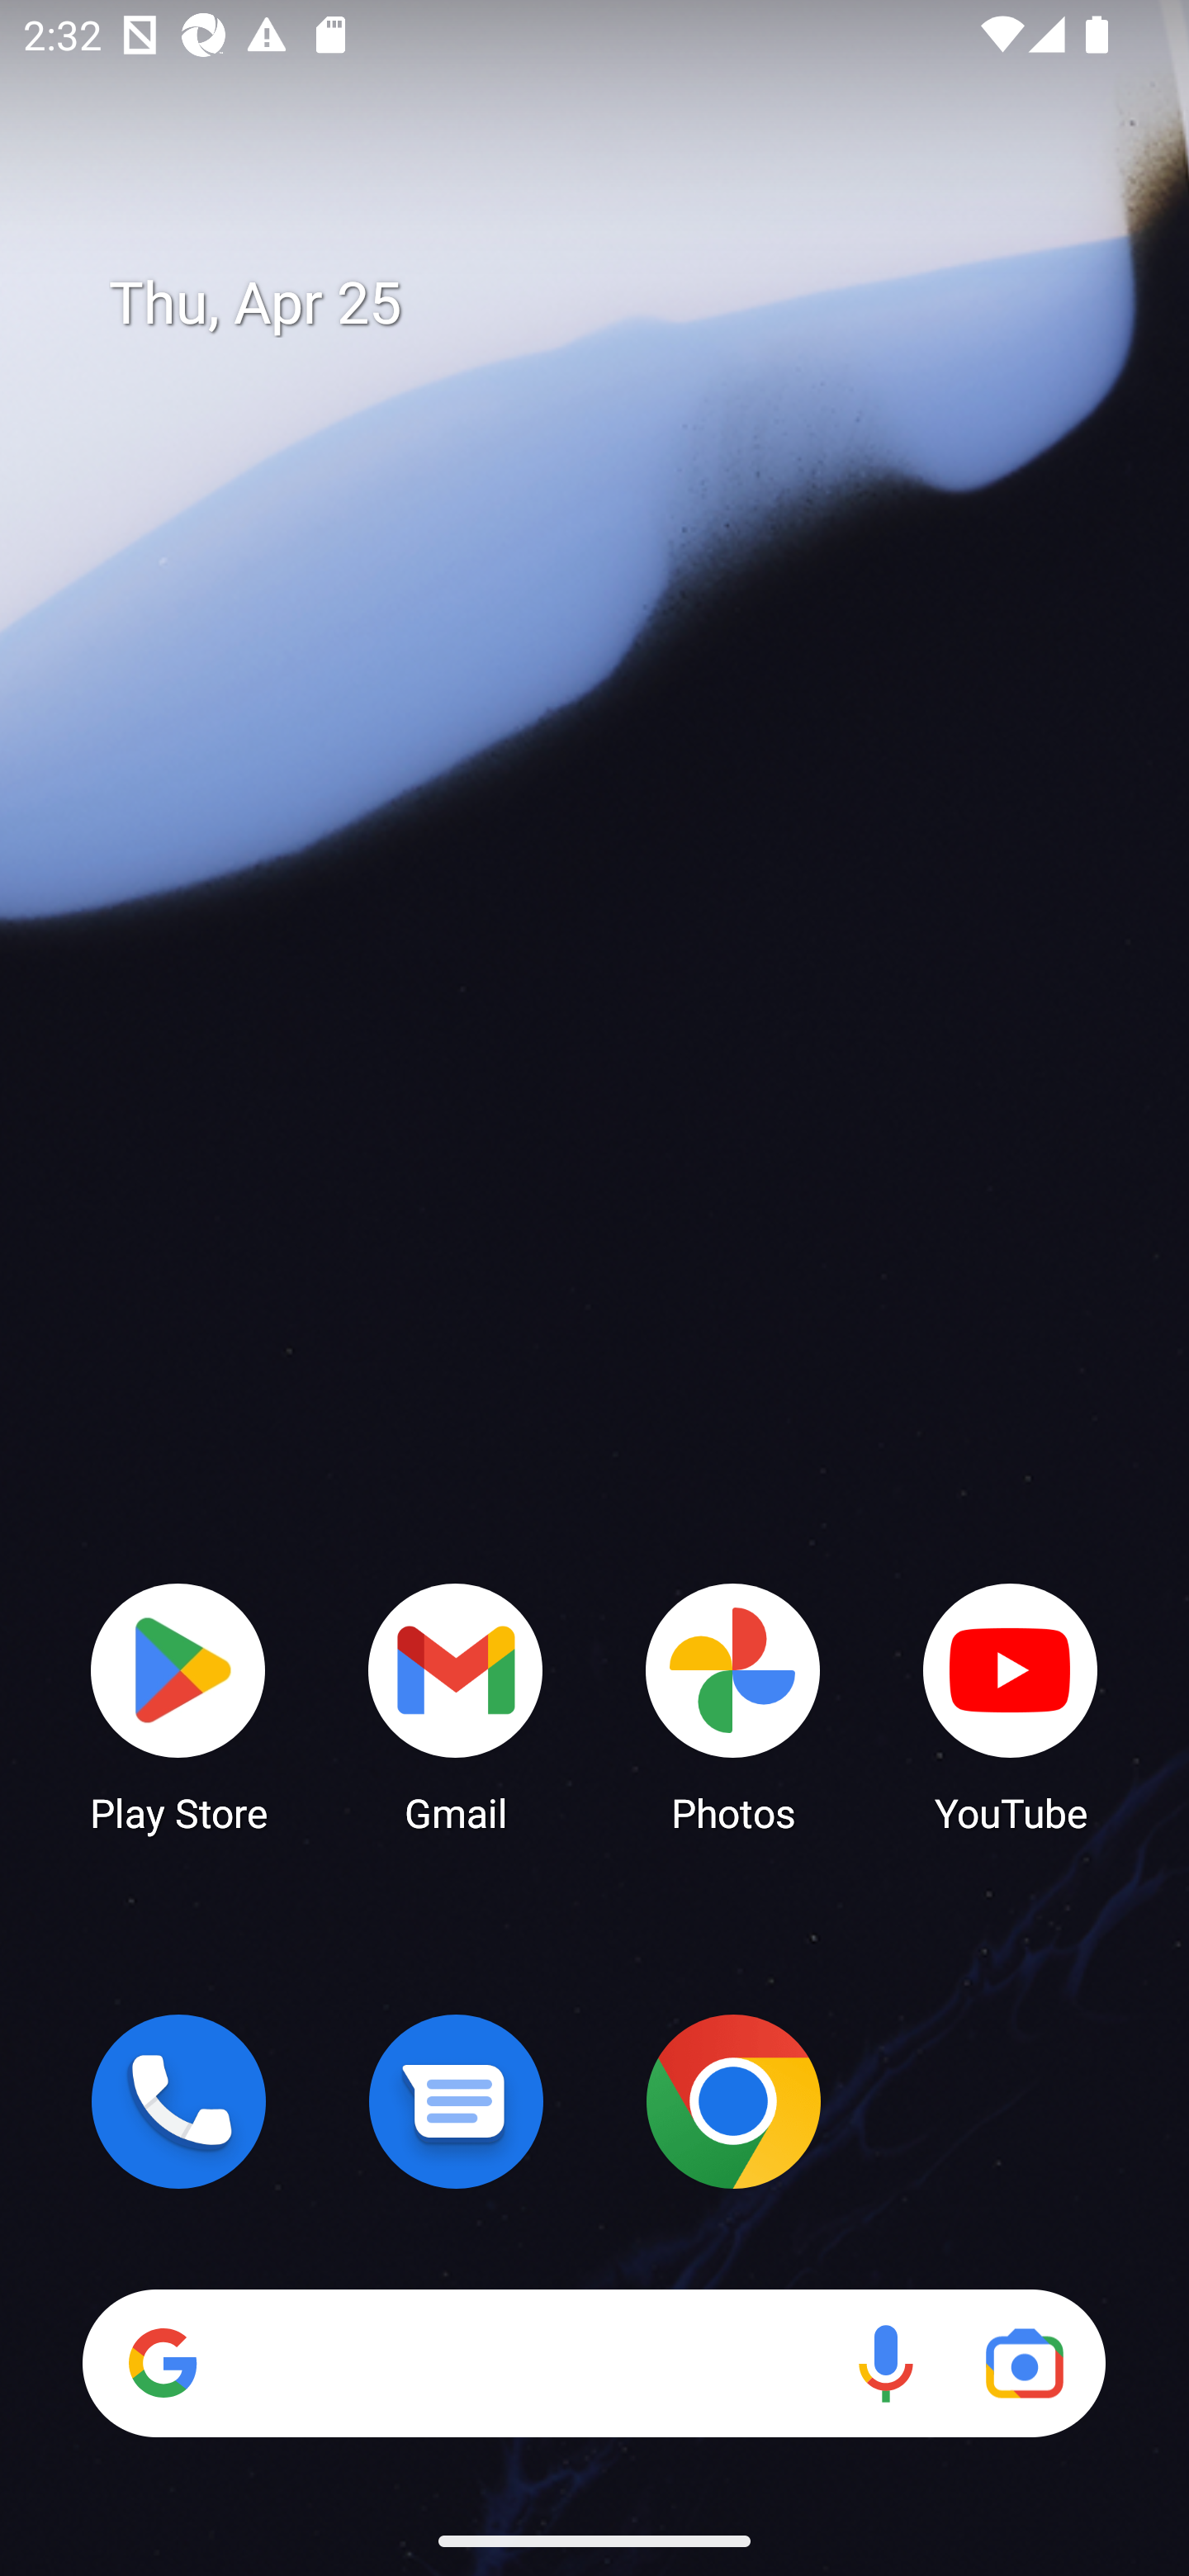 This screenshot has width=1189, height=2576. Describe the element at coordinates (885, 2363) in the screenshot. I see `Voice search` at that location.